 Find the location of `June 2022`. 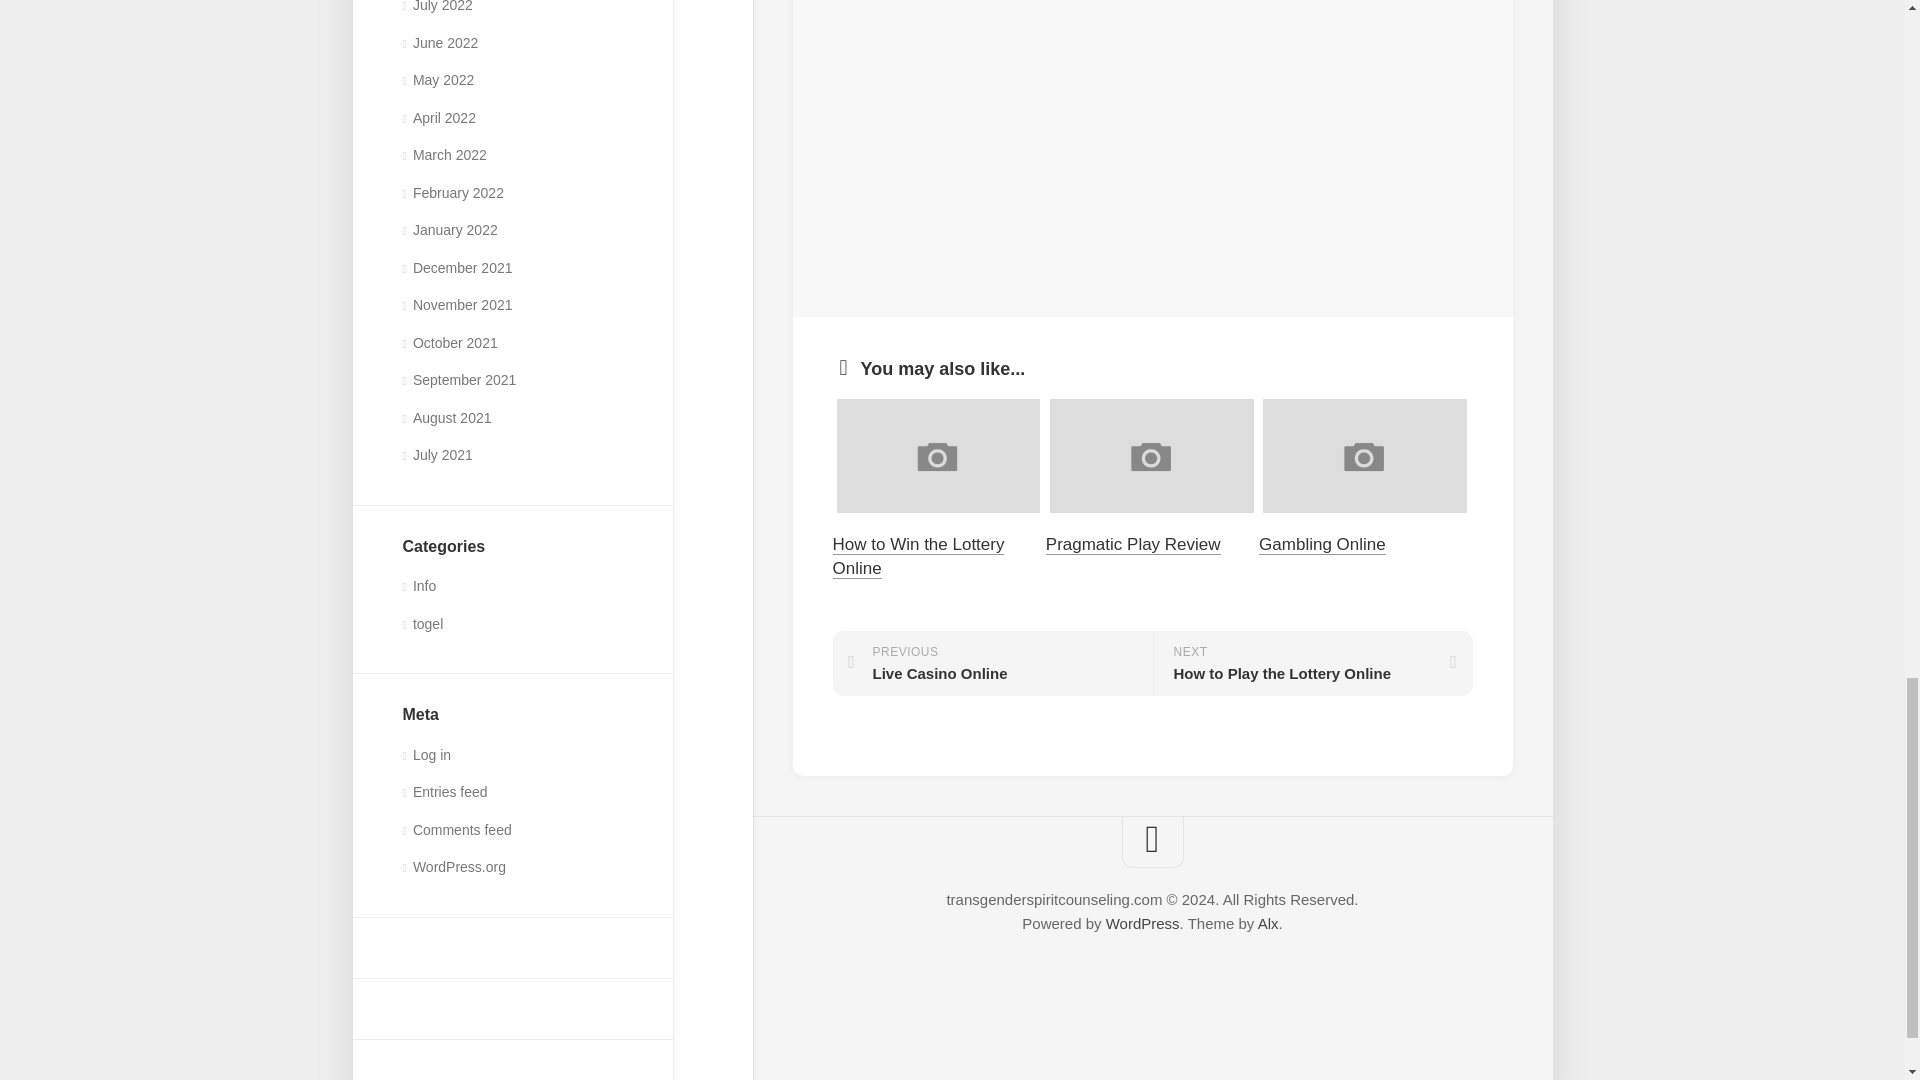

June 2022 is located at coordinates (440, 42).